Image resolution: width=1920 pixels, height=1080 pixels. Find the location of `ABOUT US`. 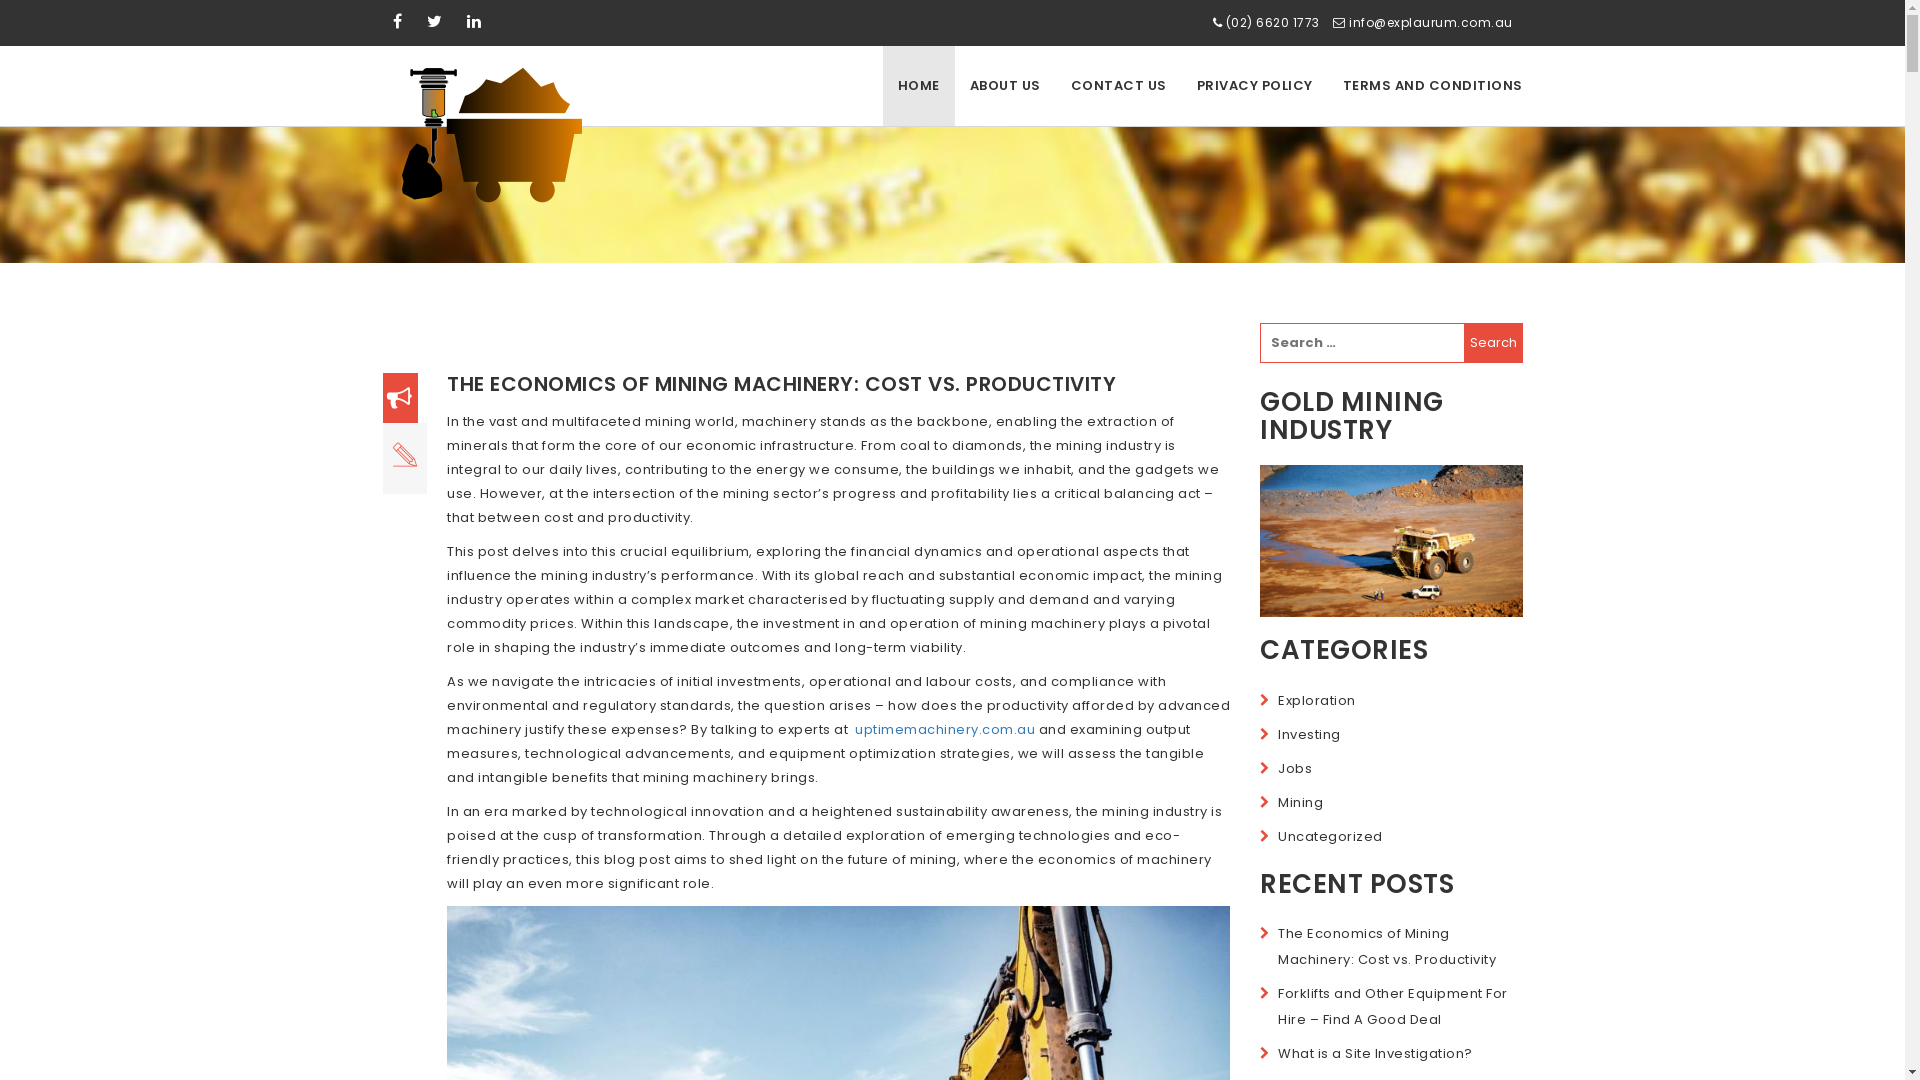

ABOUT US is located at coordinates (1004, 86).